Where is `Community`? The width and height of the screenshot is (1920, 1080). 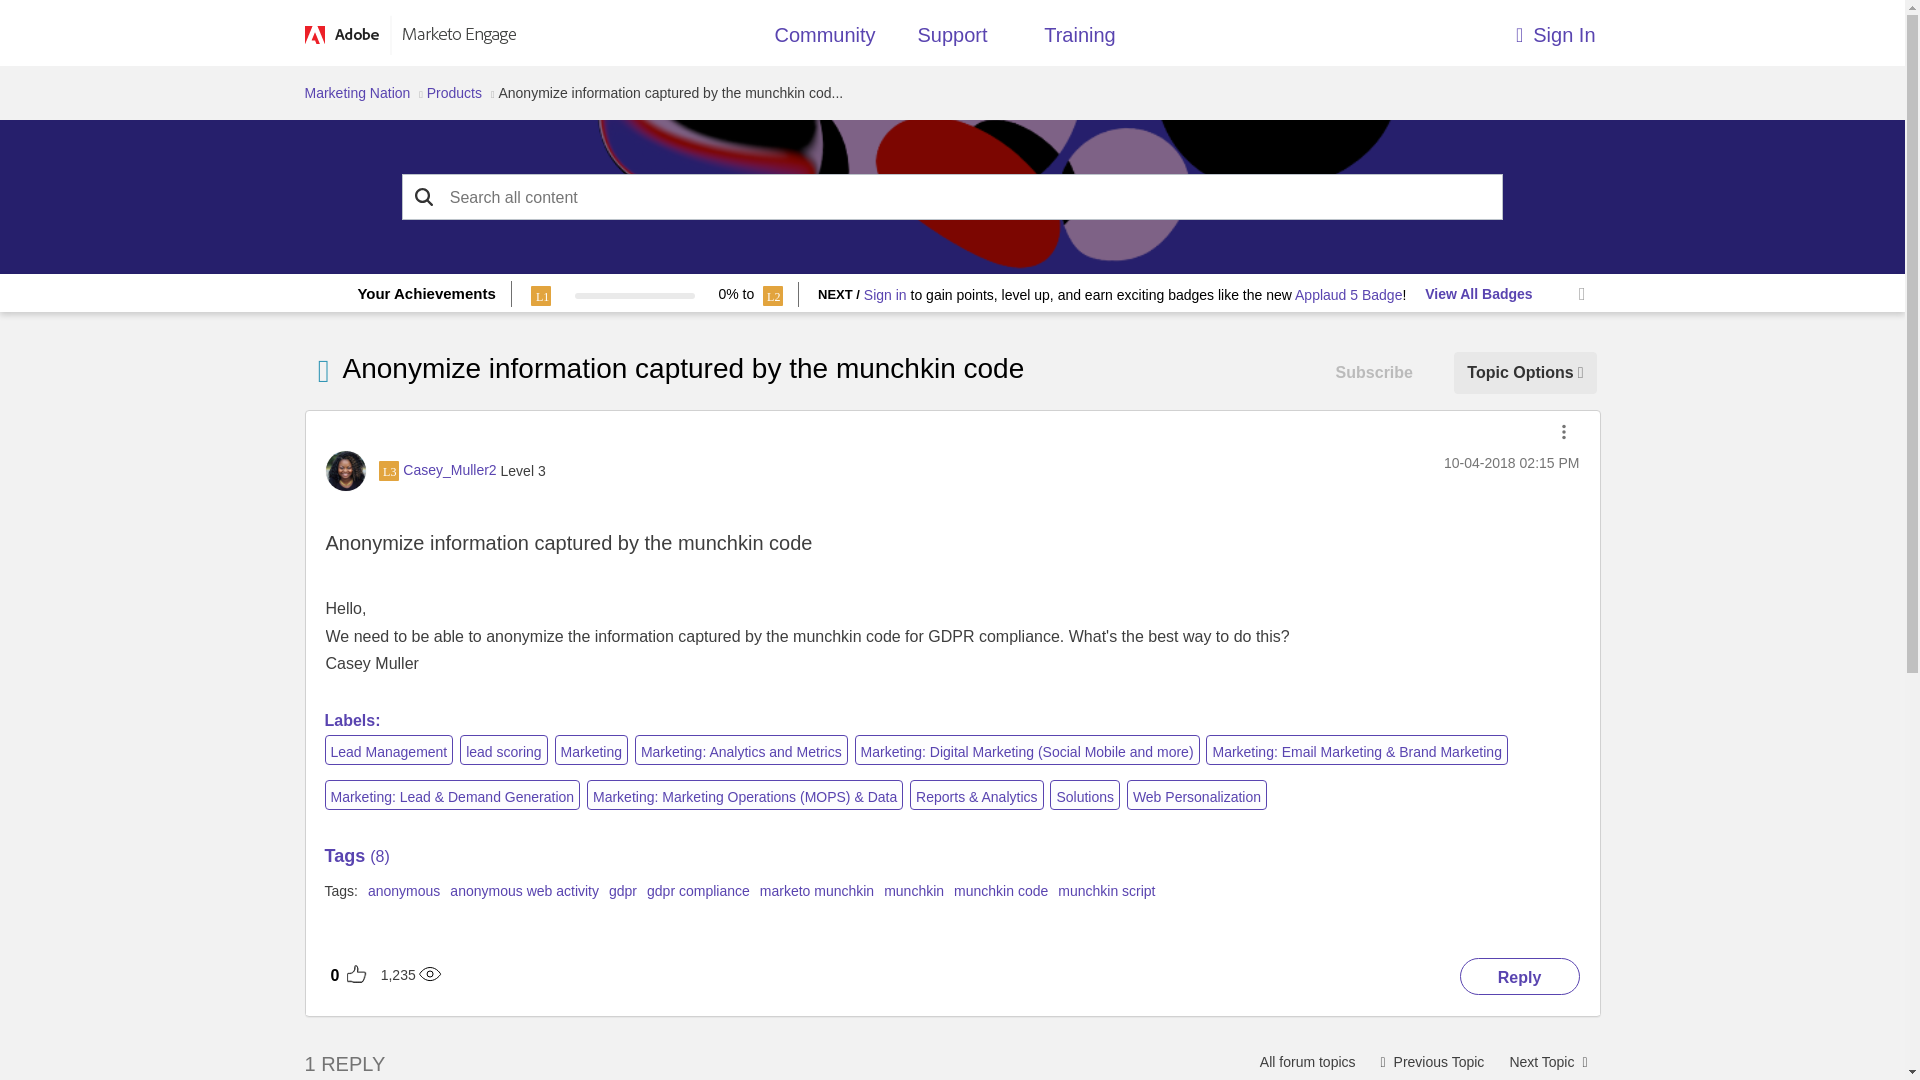 Community is located at coordinates (824, 40).